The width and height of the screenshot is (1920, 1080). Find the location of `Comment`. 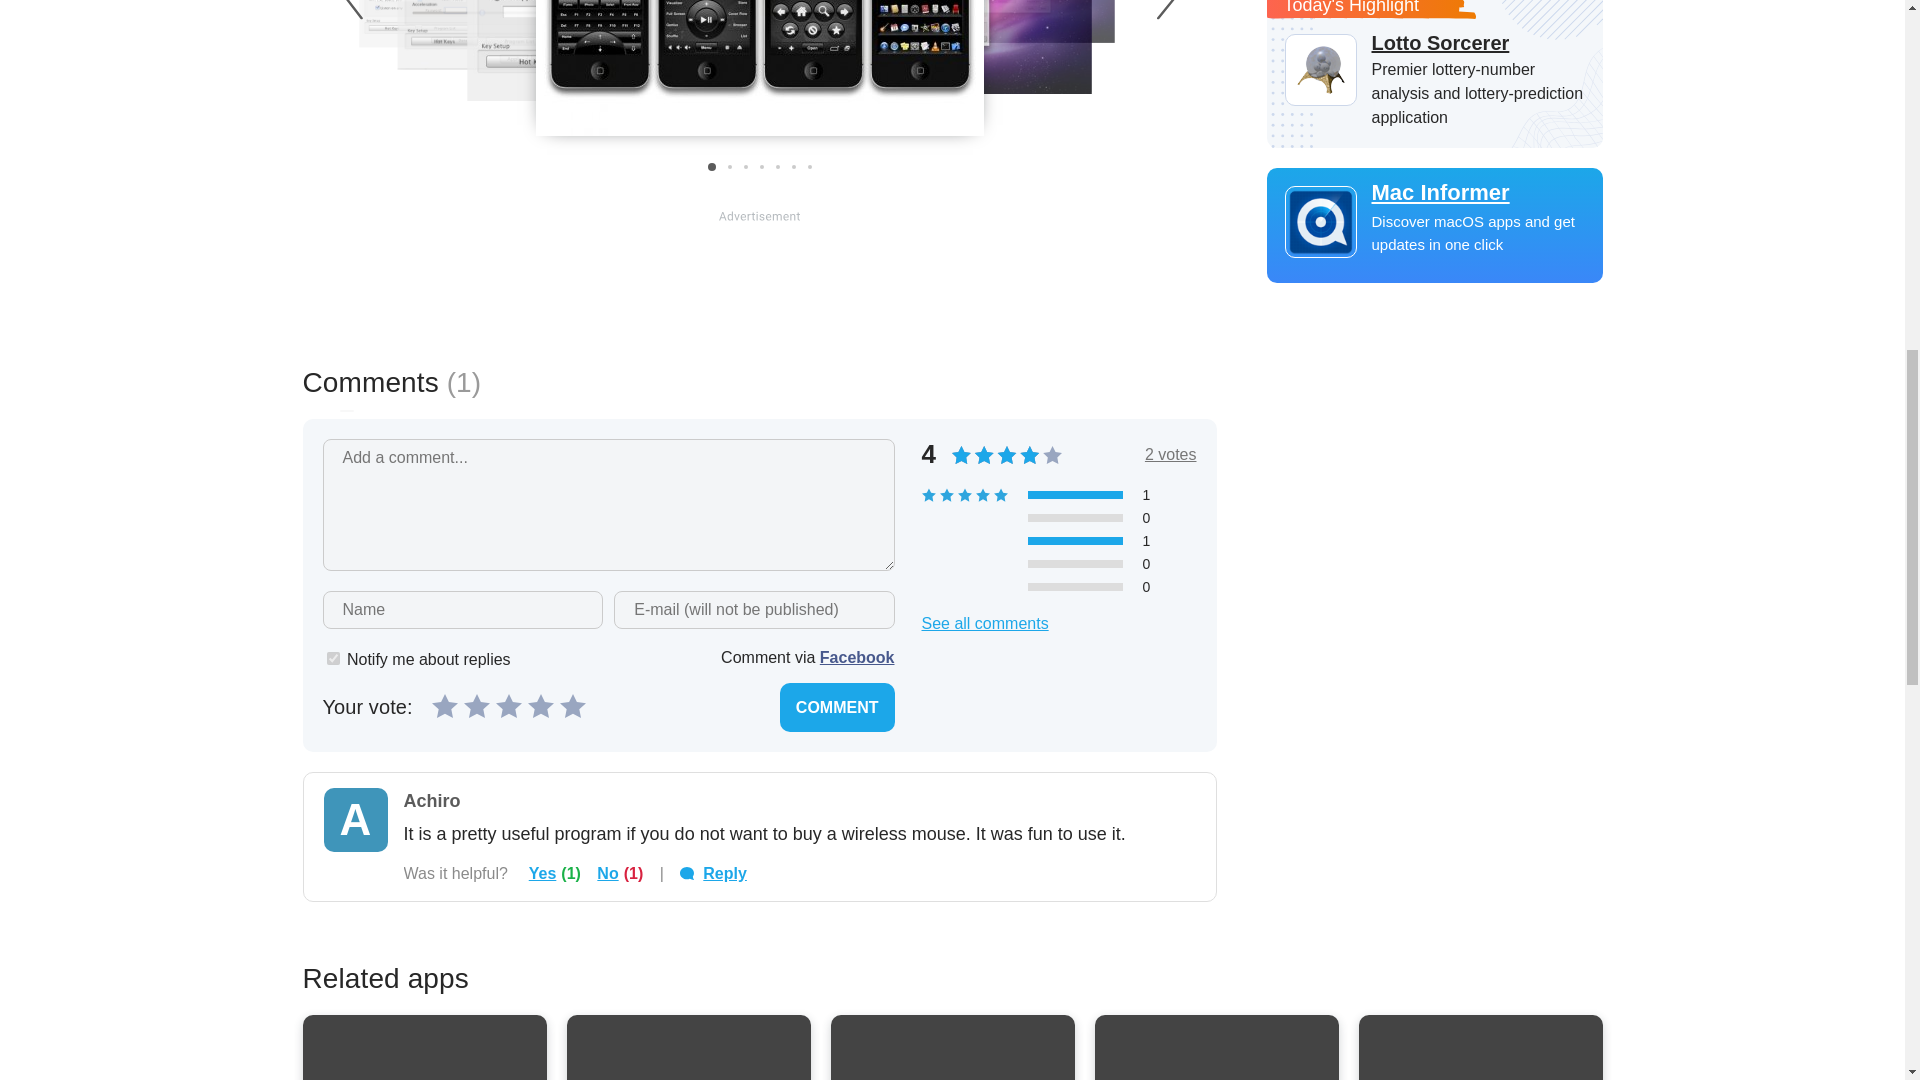

Comment is located at coordinates (836, 707).